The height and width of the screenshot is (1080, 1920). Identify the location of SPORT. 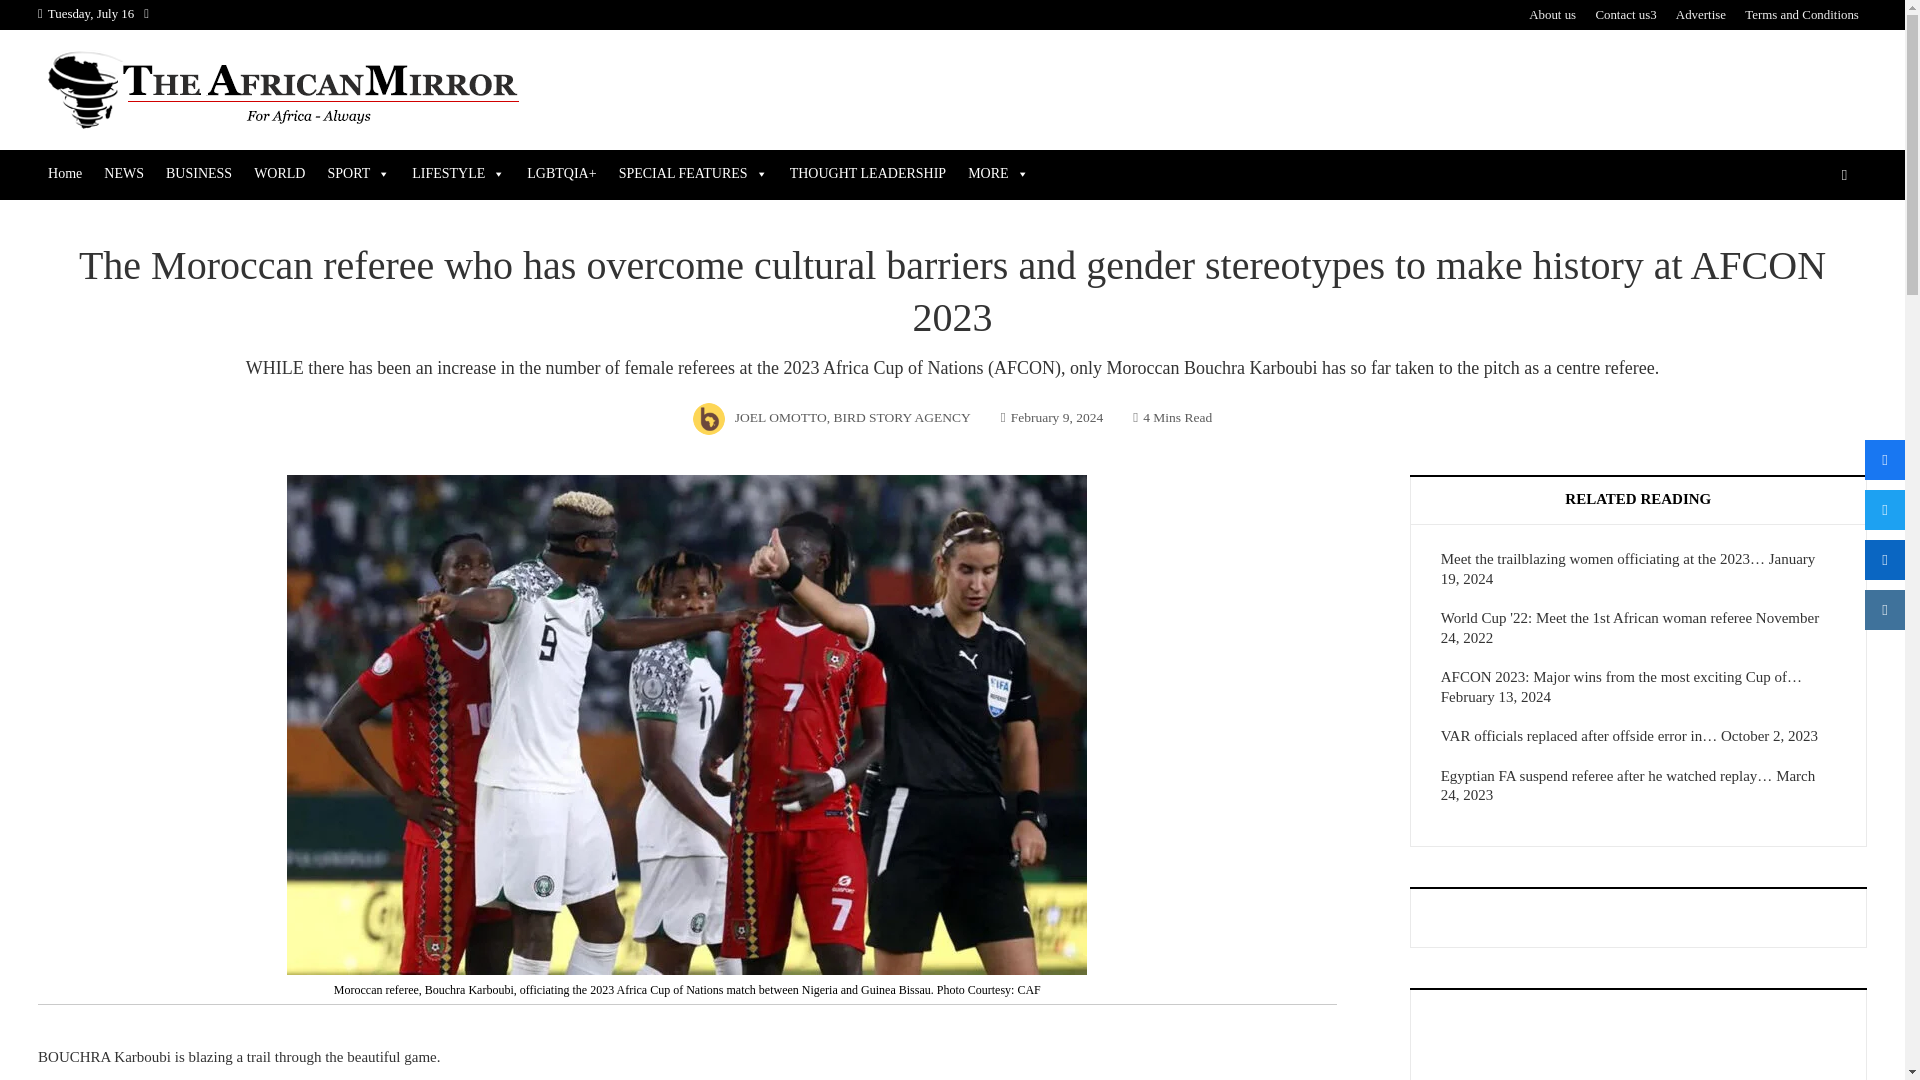
(358, 174).